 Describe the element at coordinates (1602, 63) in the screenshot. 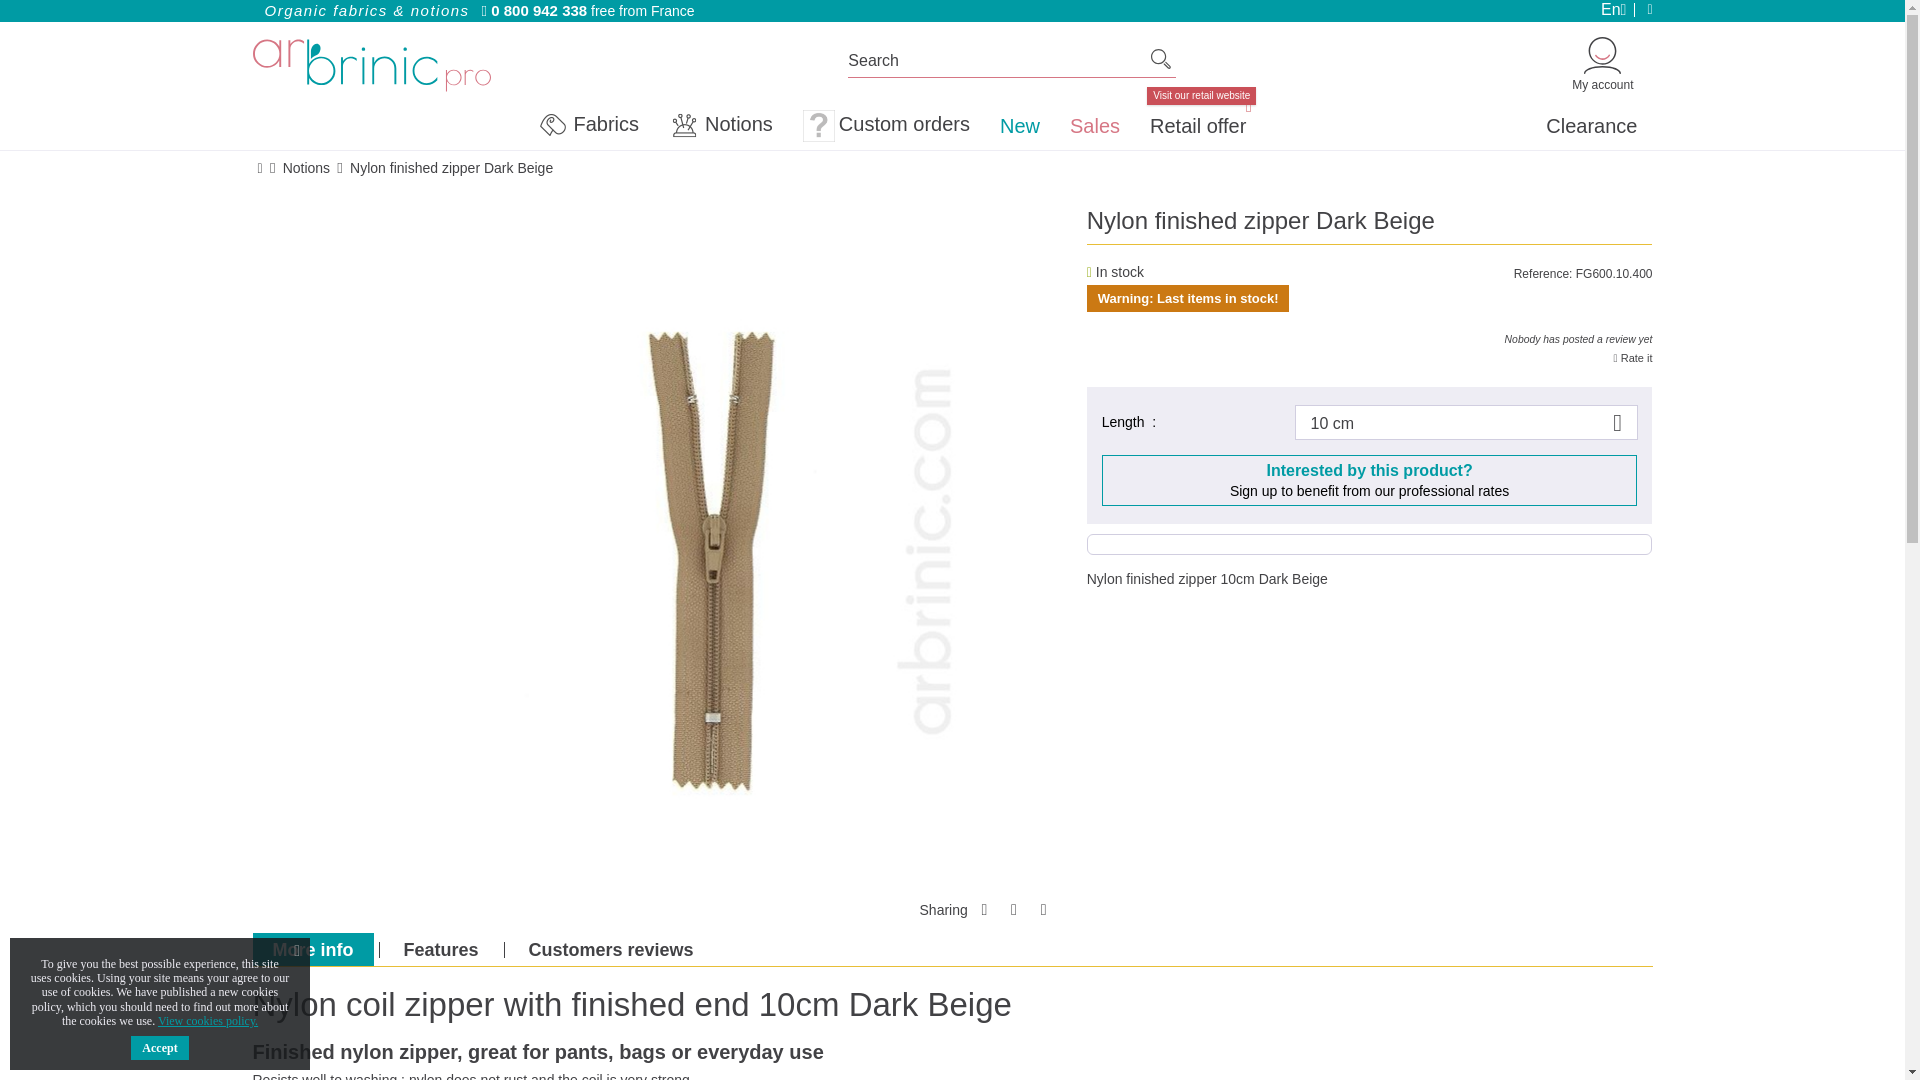

I see `Log in to your customer account` at that location.